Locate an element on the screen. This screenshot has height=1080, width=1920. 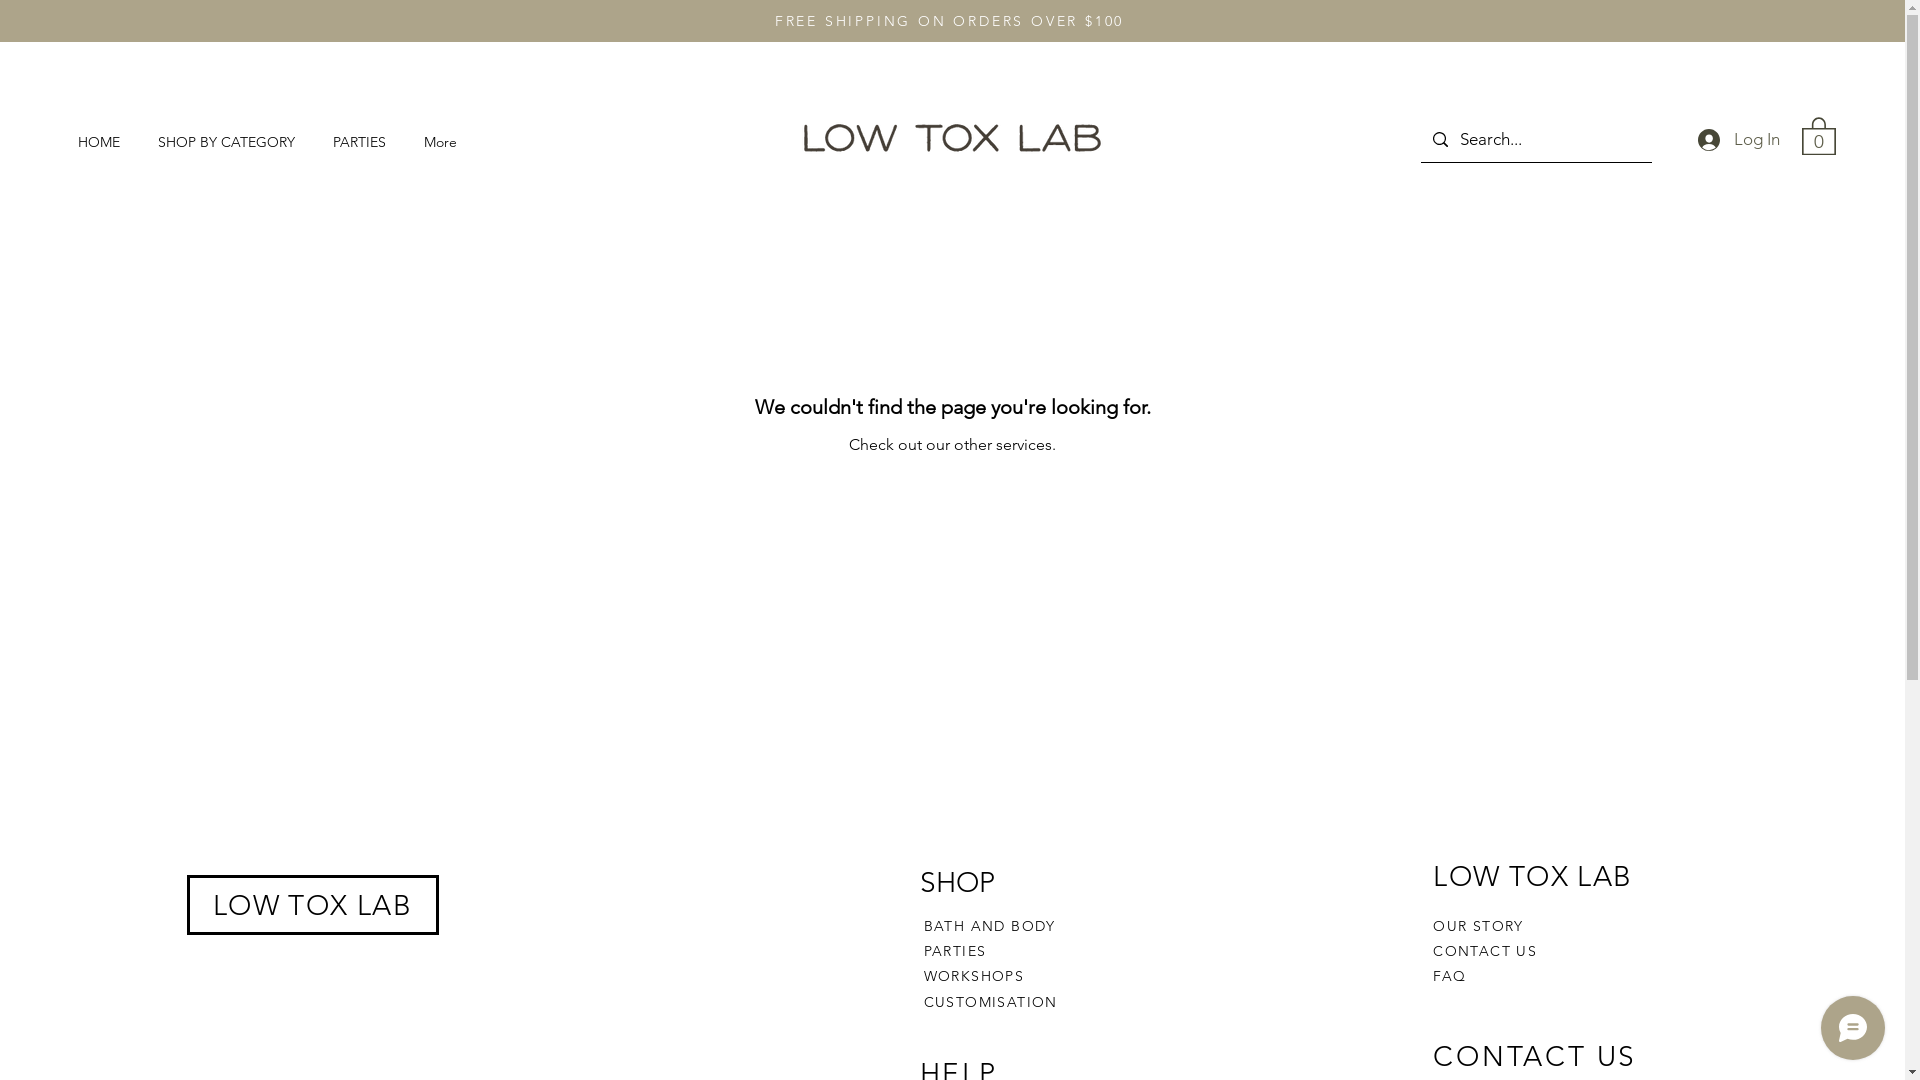
FAQ is located at coordinates (1450, 976).